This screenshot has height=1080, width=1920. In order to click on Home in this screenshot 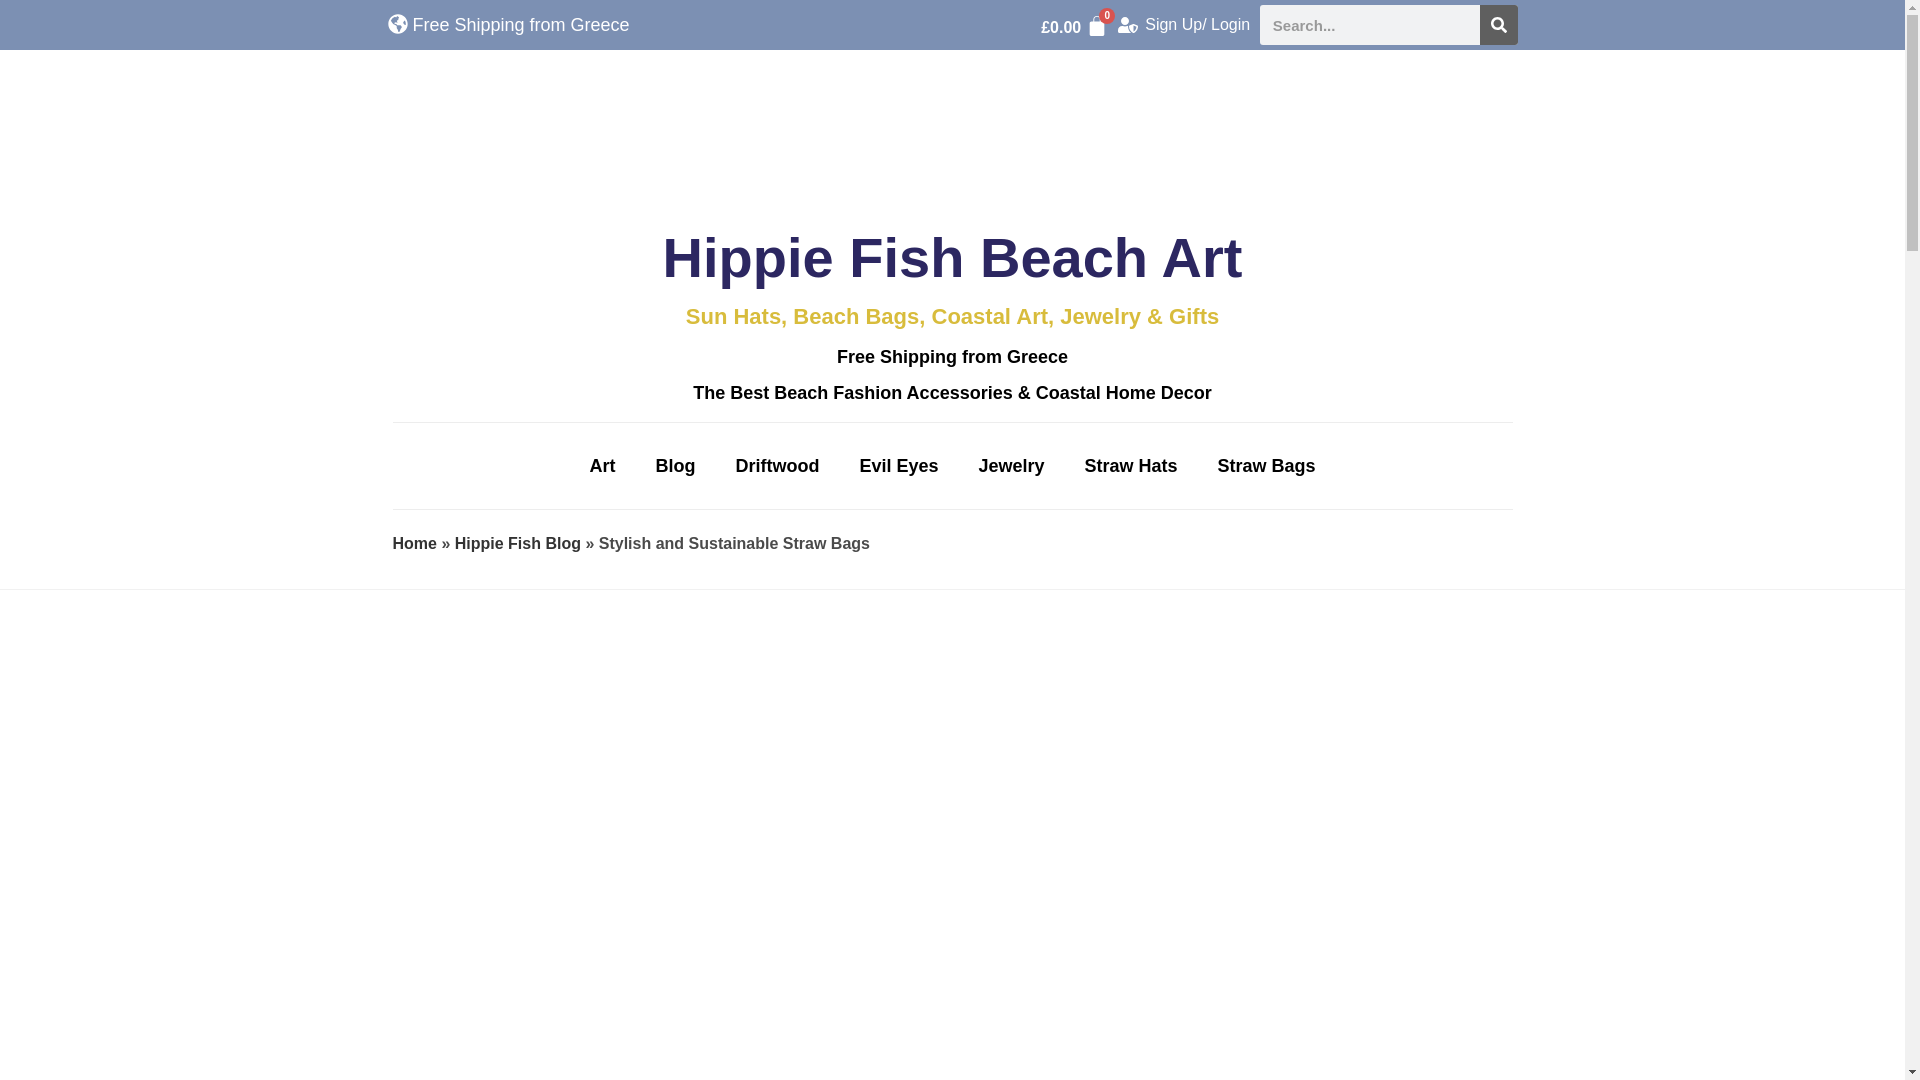, I will do `click(413, 542)`.